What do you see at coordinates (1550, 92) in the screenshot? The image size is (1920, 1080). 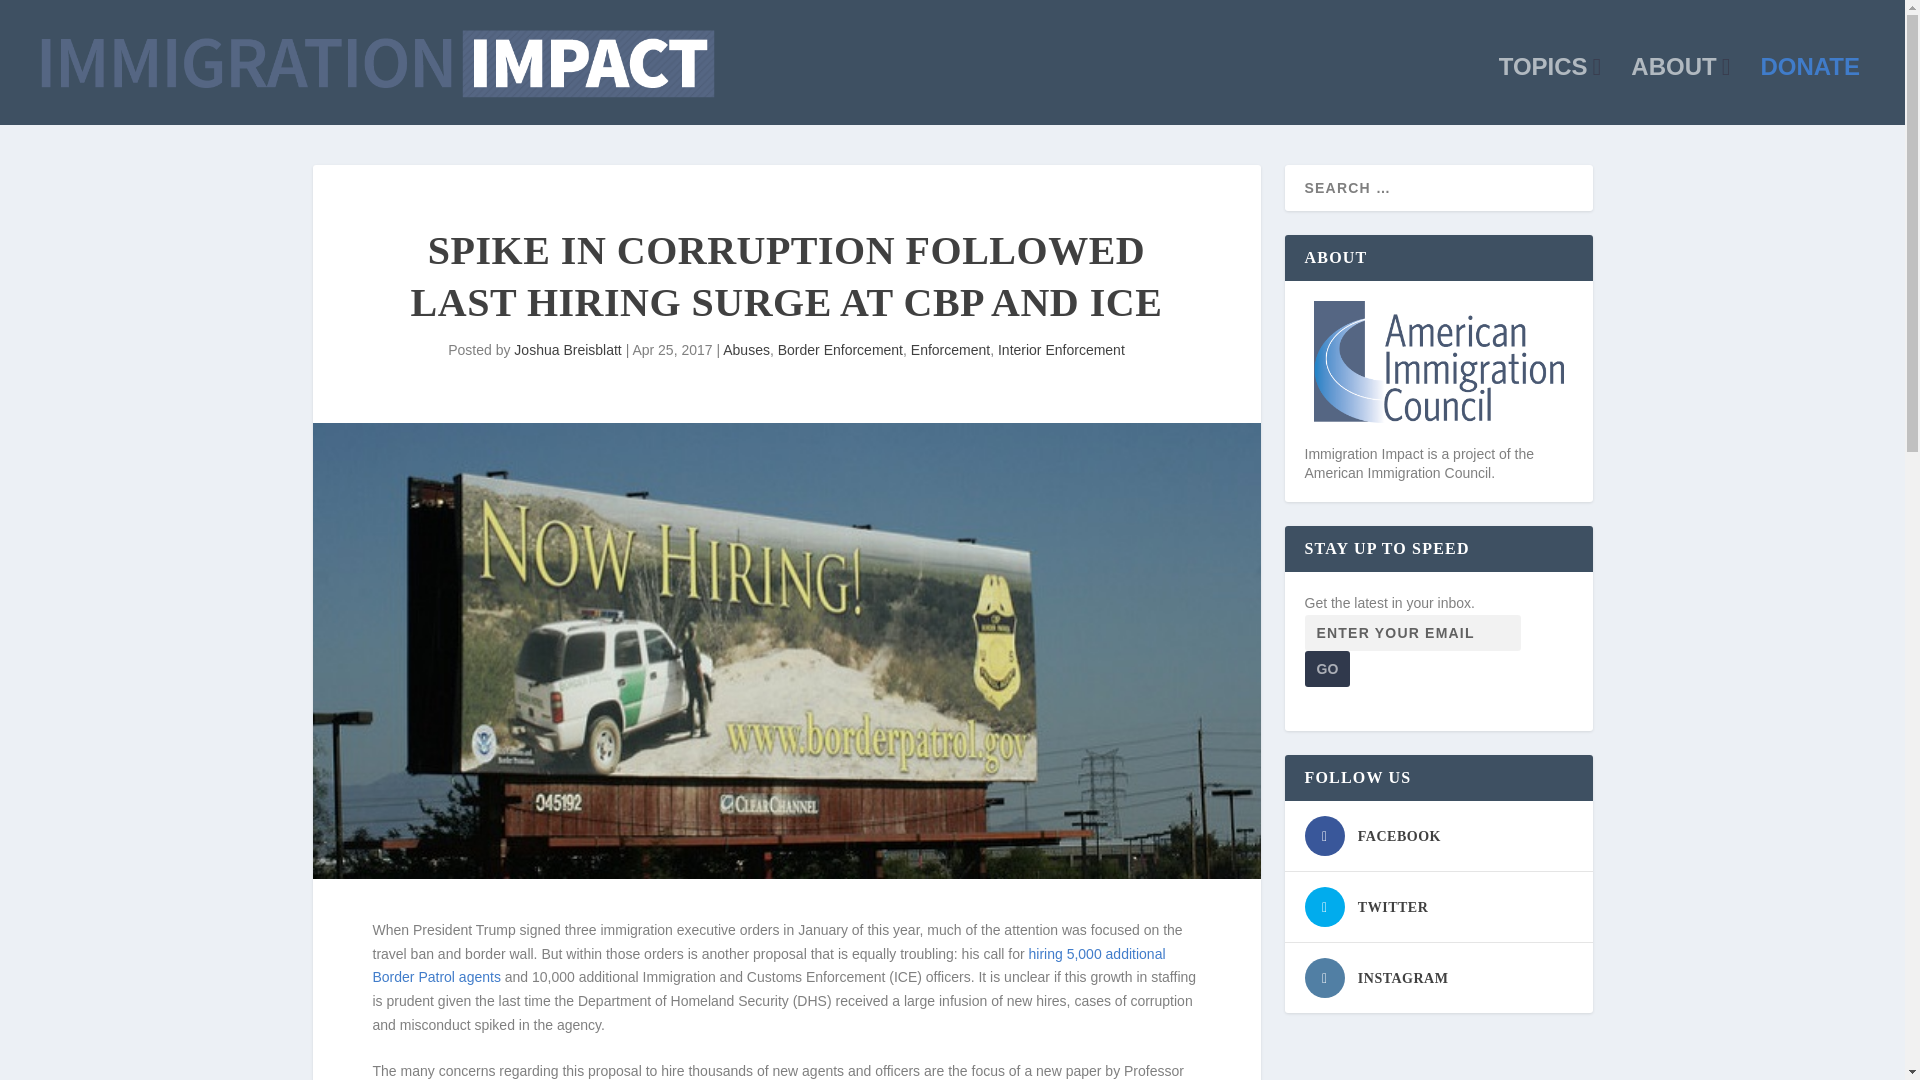 I see `TOPICS` at bounding box center [1550, 92].